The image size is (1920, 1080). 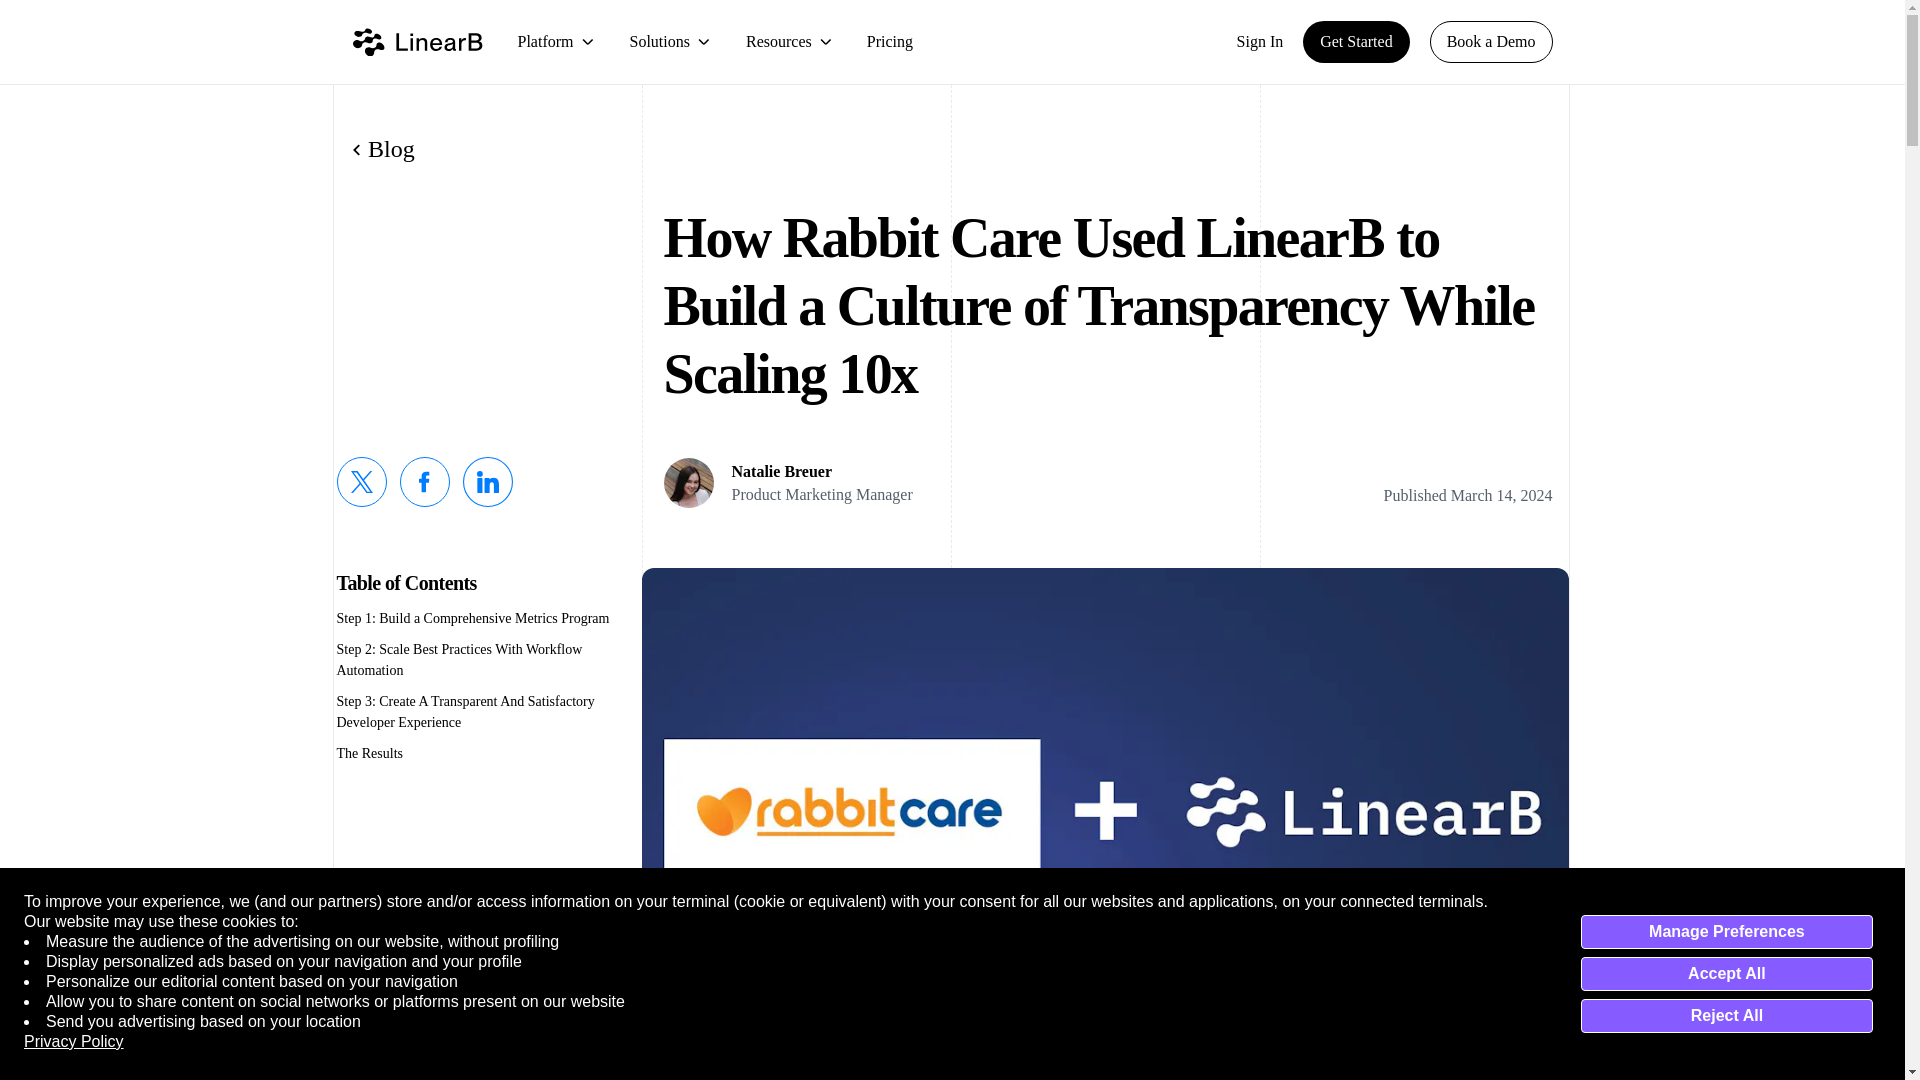 What do you see at coordinates (1492, 41) in the screenshot?
I see `Book a Demo` at bounding box center [1492, 41].